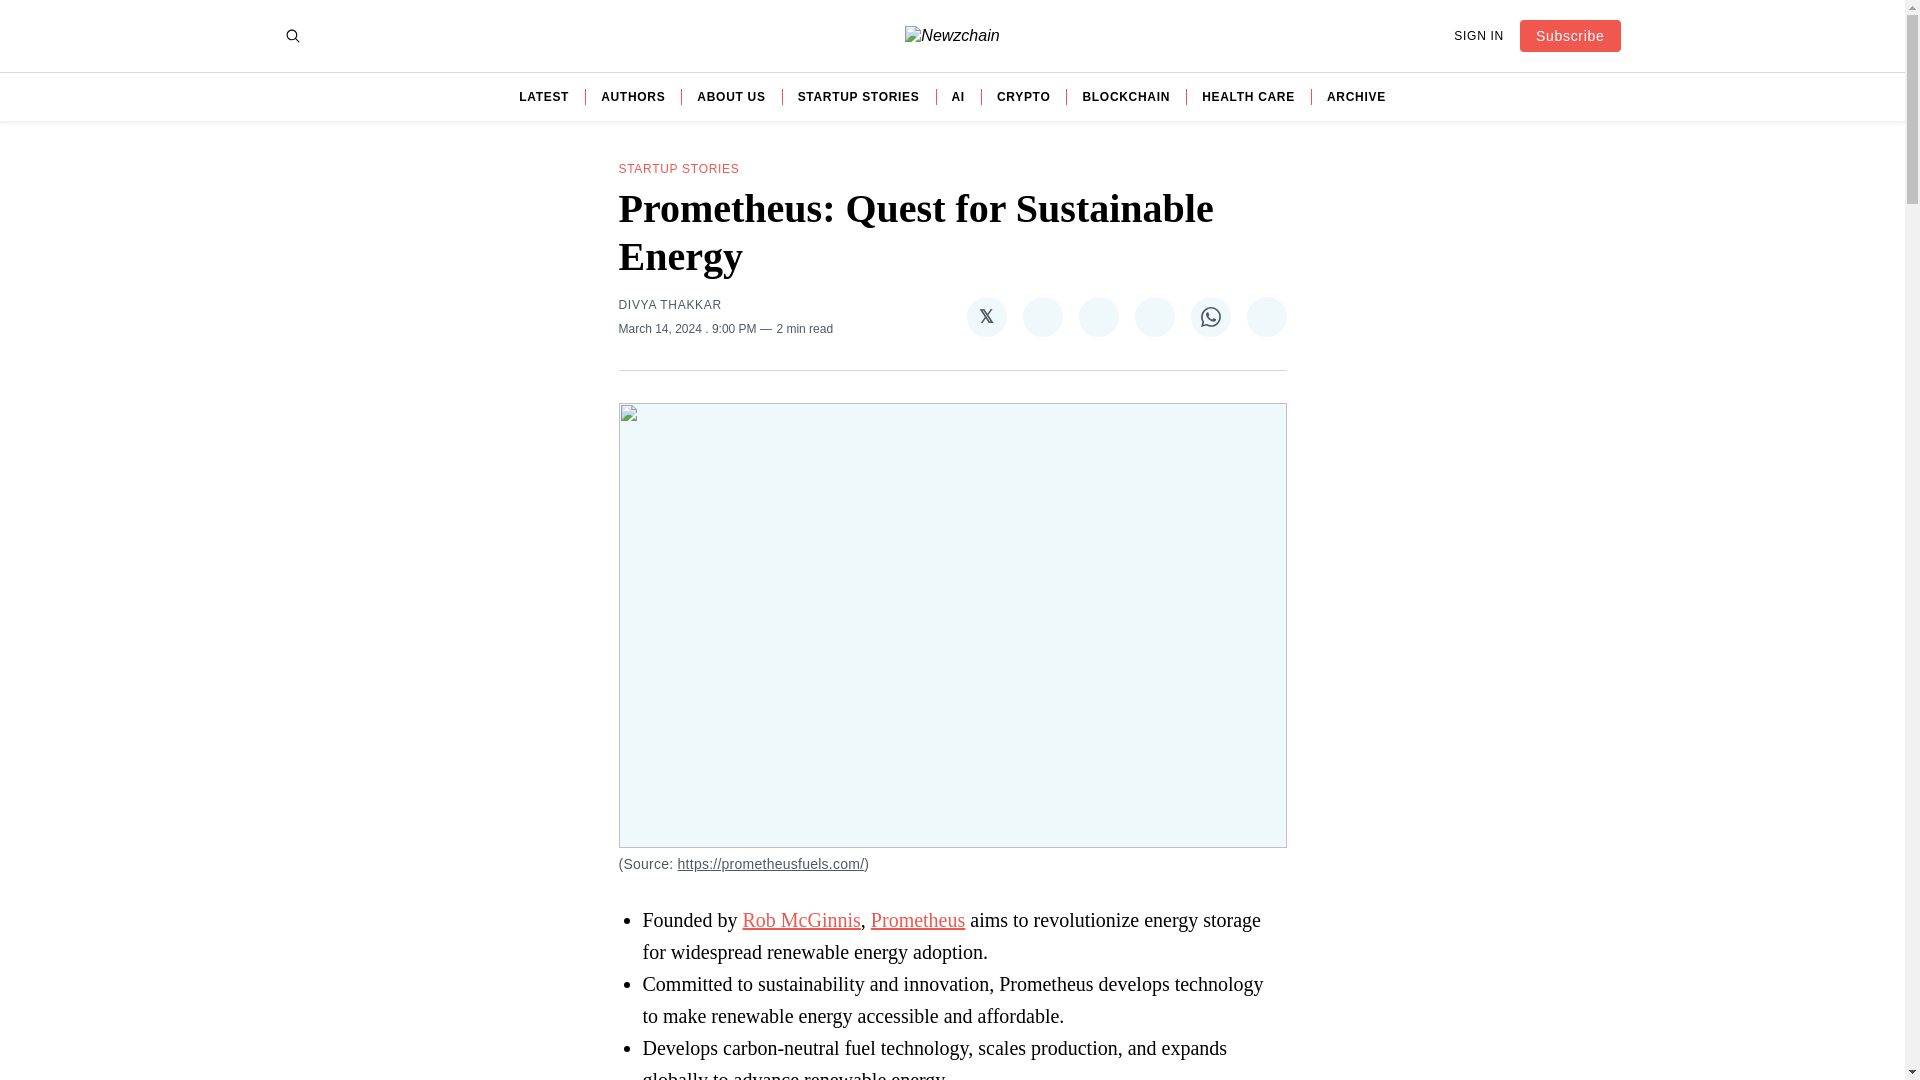  What do you see at coordinates (858, 96) in the screenshot?
I see `STARTUP STORIES` at bounding box center [858, 96].